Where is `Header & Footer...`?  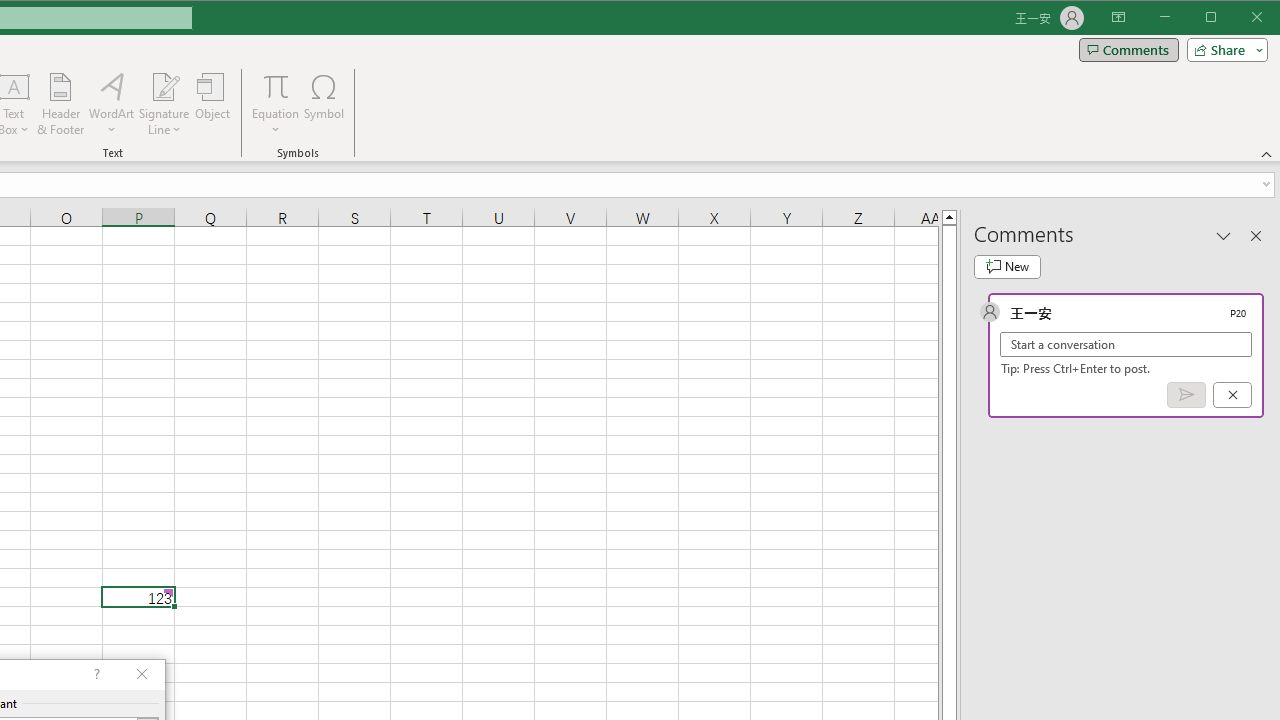
Header & Footer... is located at coordinates (60, 104).